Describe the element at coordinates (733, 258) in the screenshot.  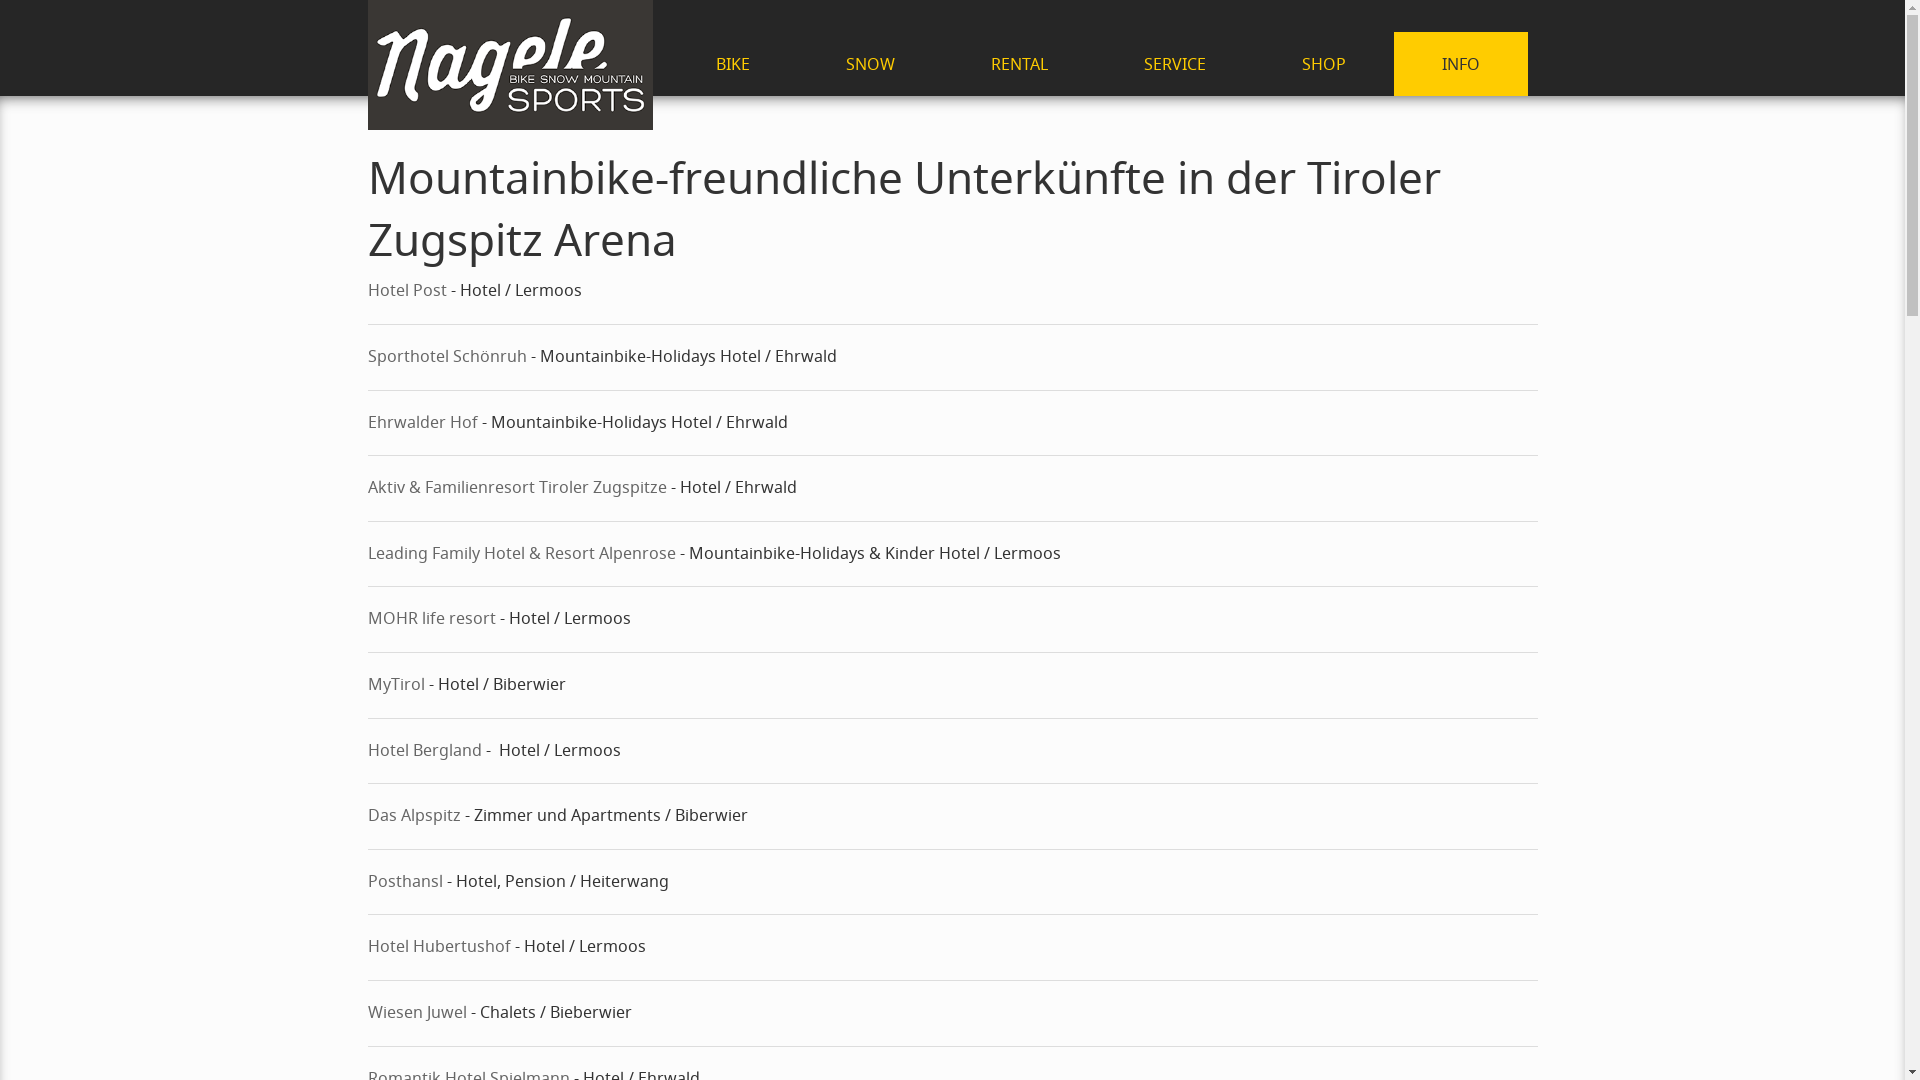
I see `Bike-Guiding` at that location.